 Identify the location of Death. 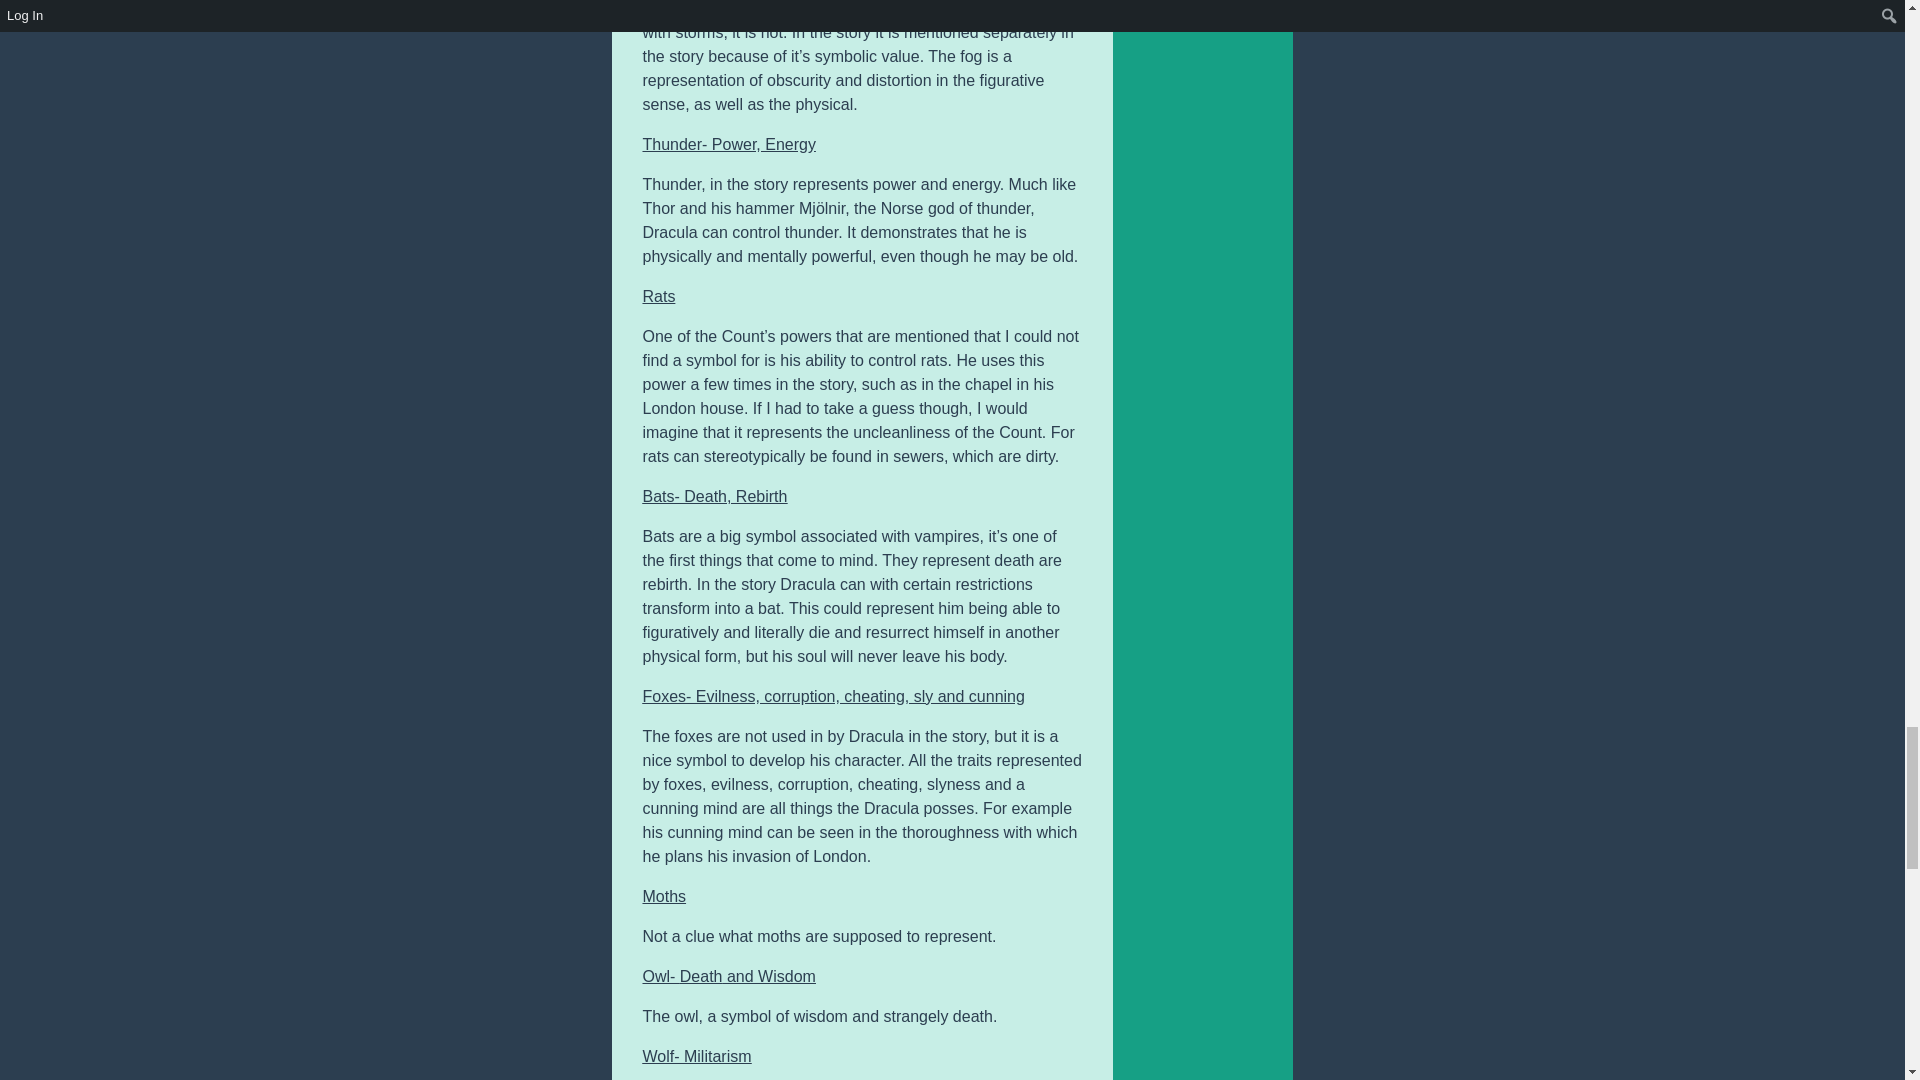
(701, 976).